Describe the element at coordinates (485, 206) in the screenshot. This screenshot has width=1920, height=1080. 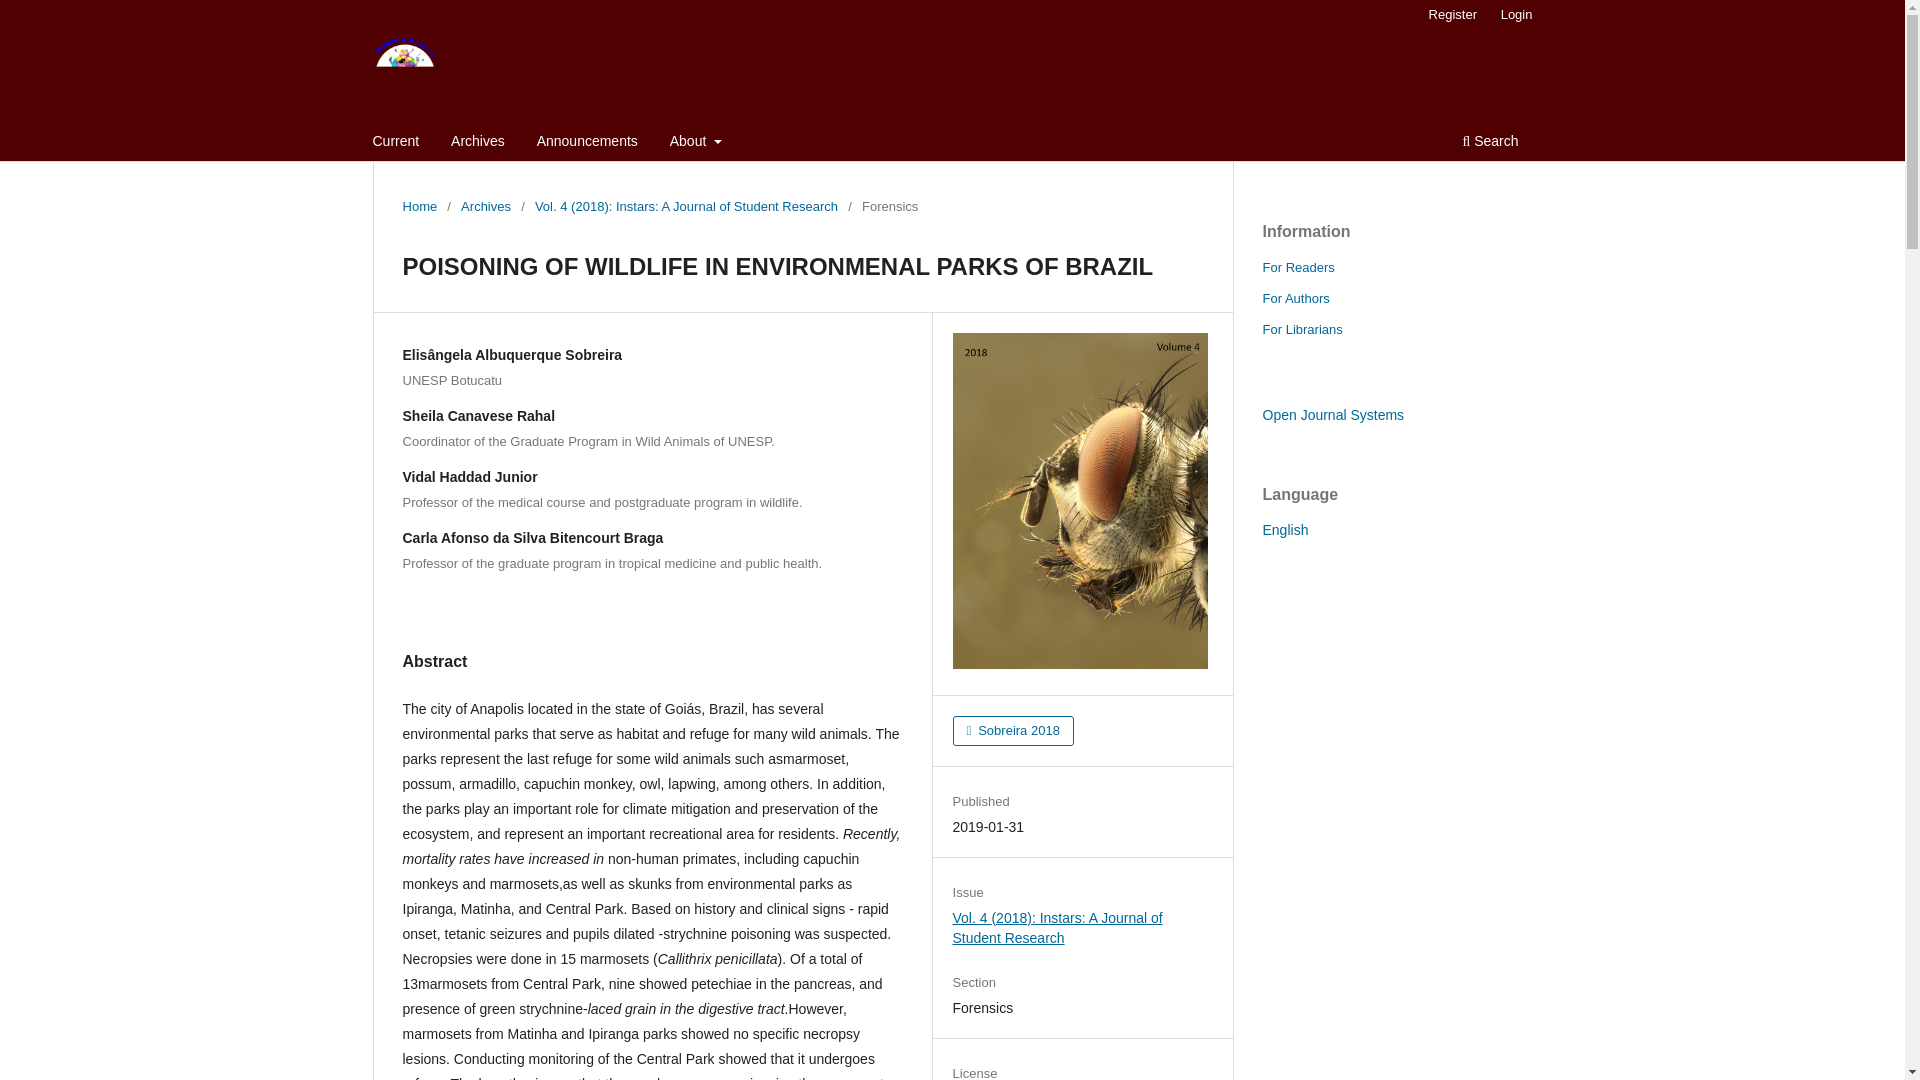
I see `Archives` at that location.